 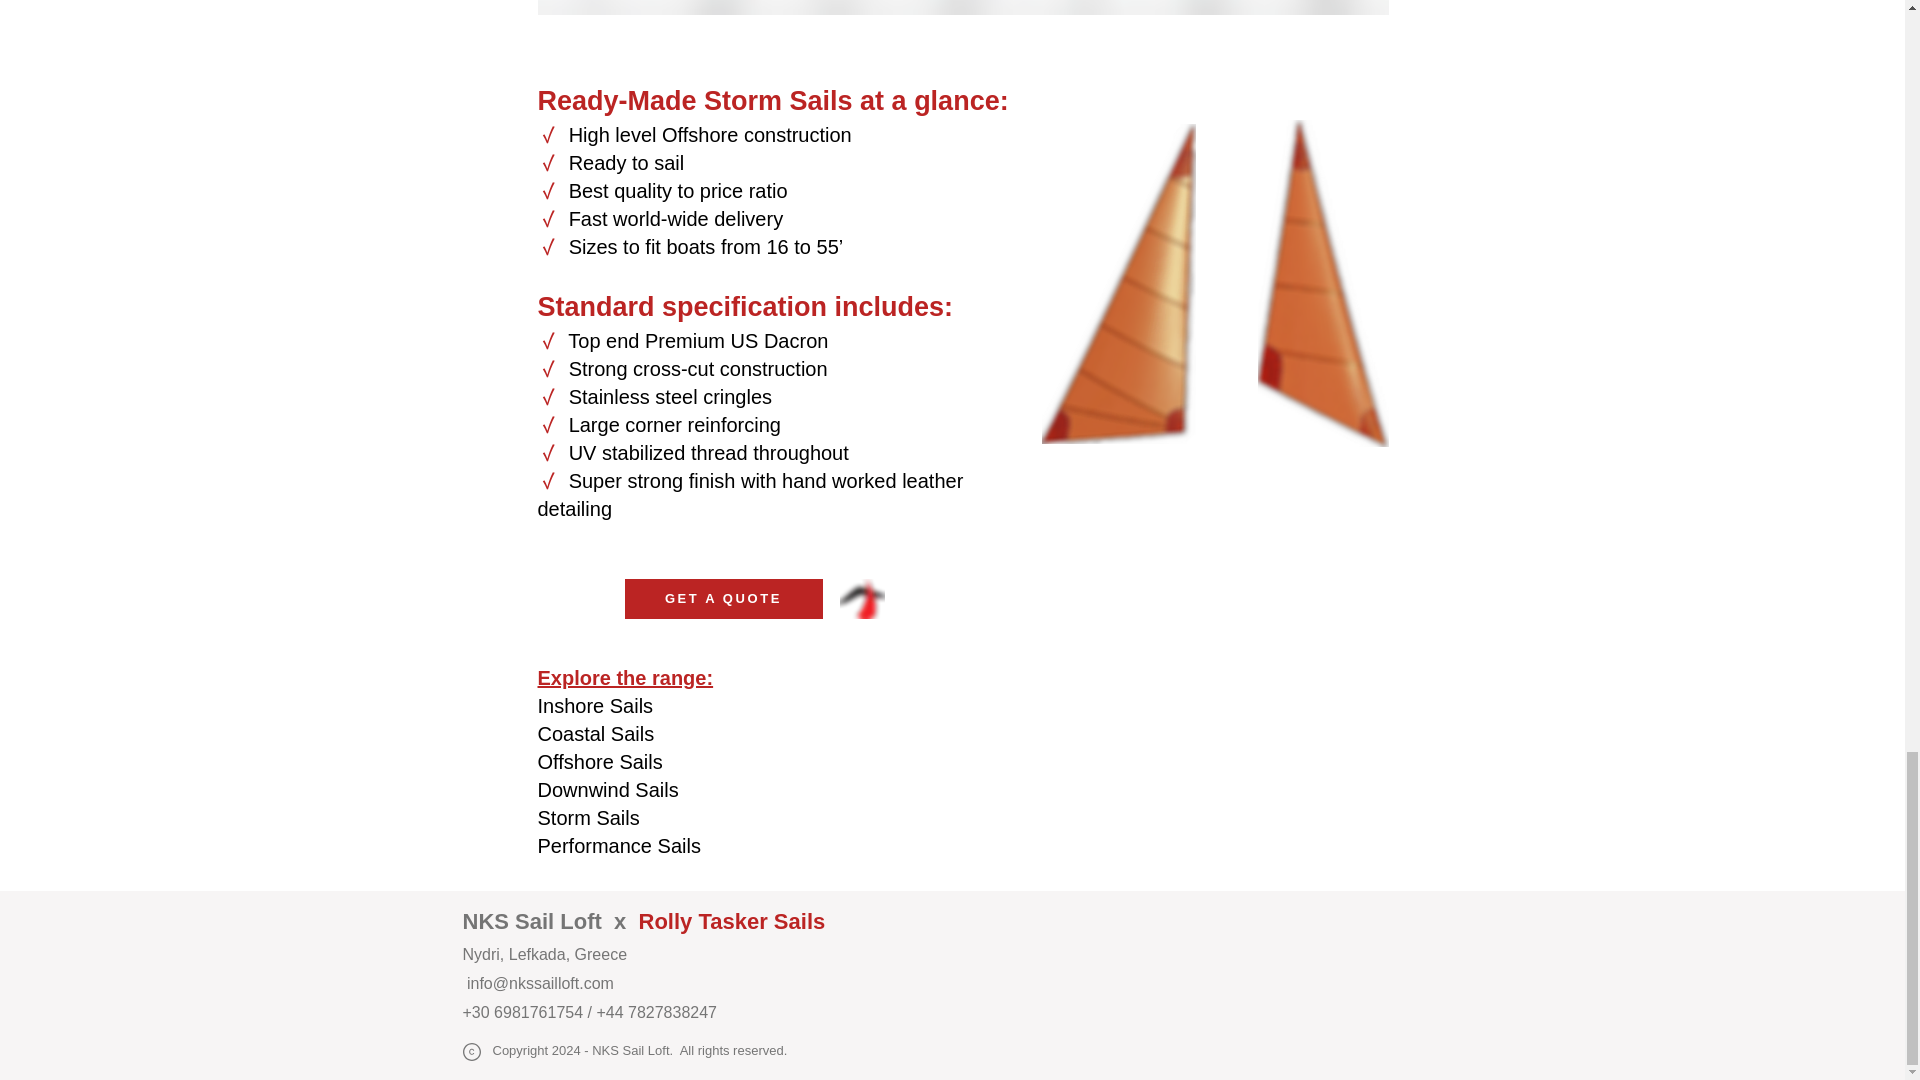 I want to click on Offshore Sails , so click(x=602, y=762).